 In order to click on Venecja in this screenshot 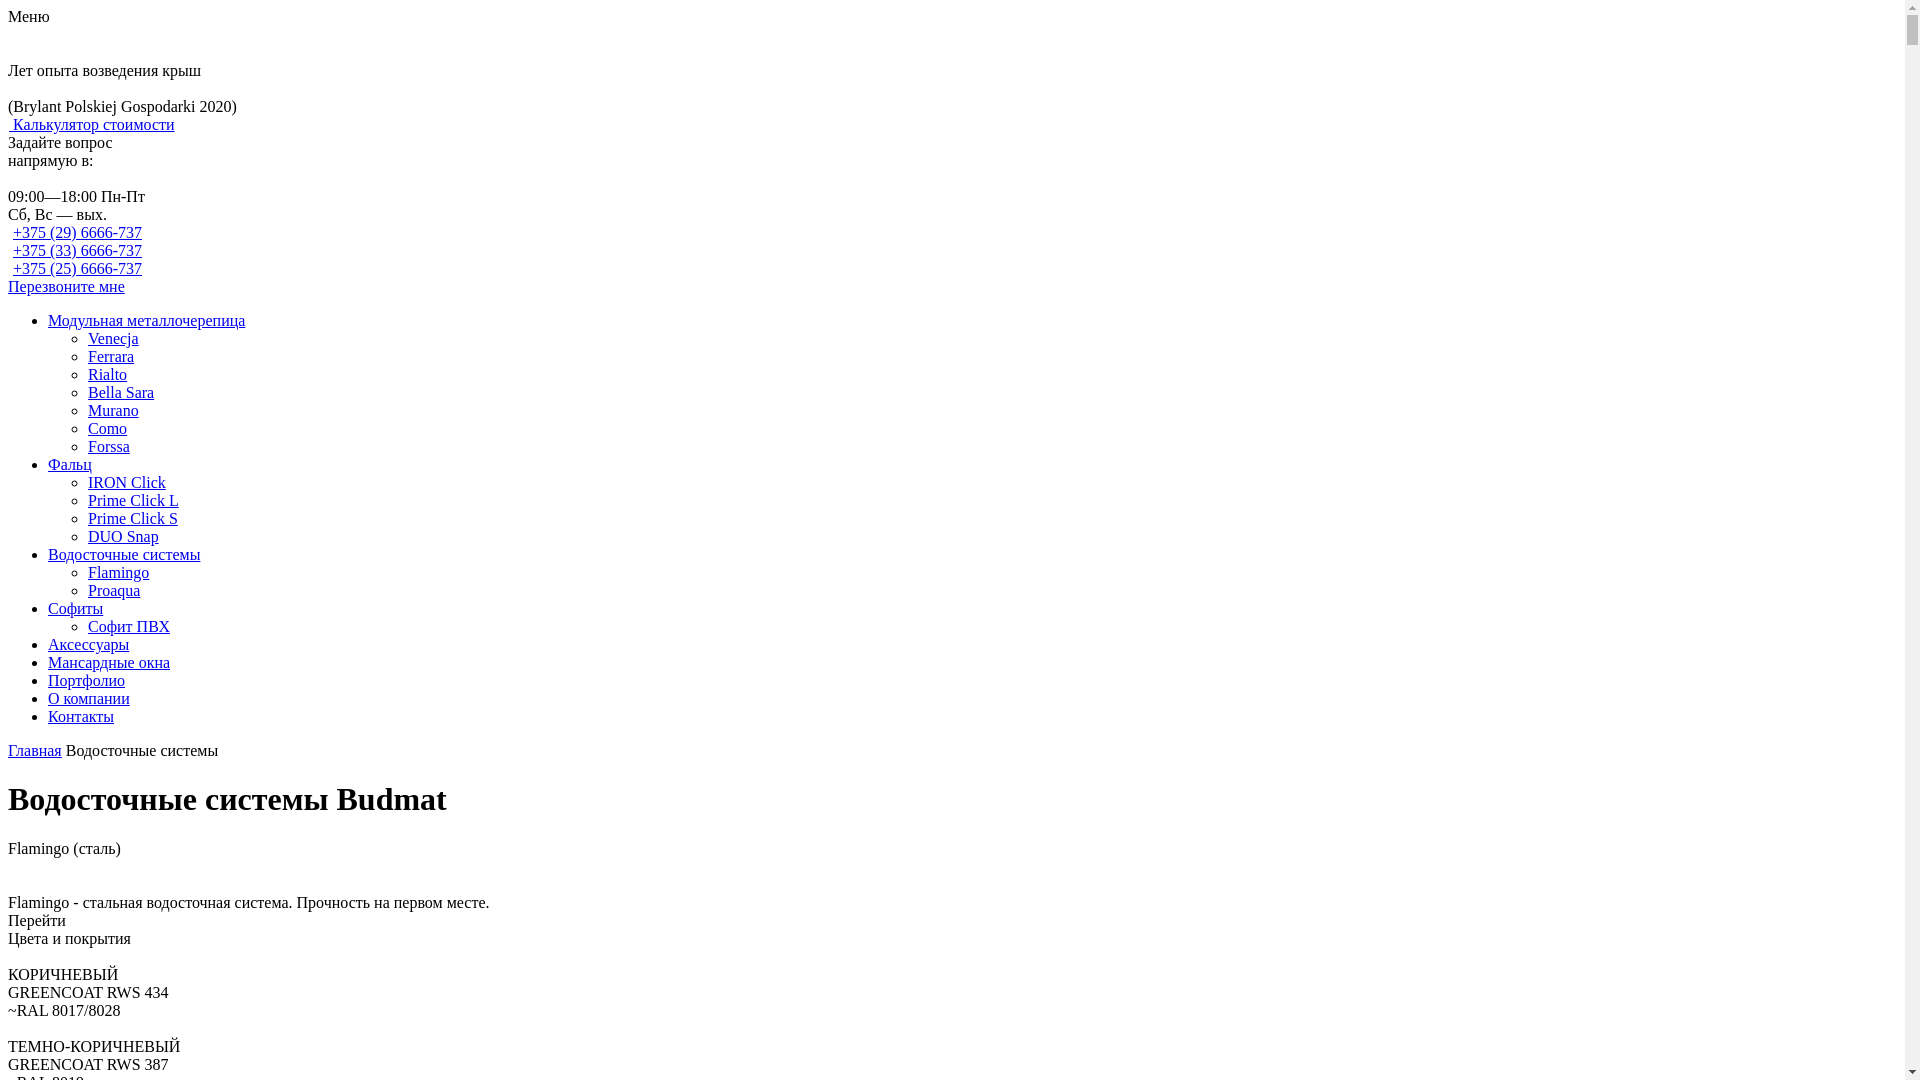, I will do `click(114, 338)`.